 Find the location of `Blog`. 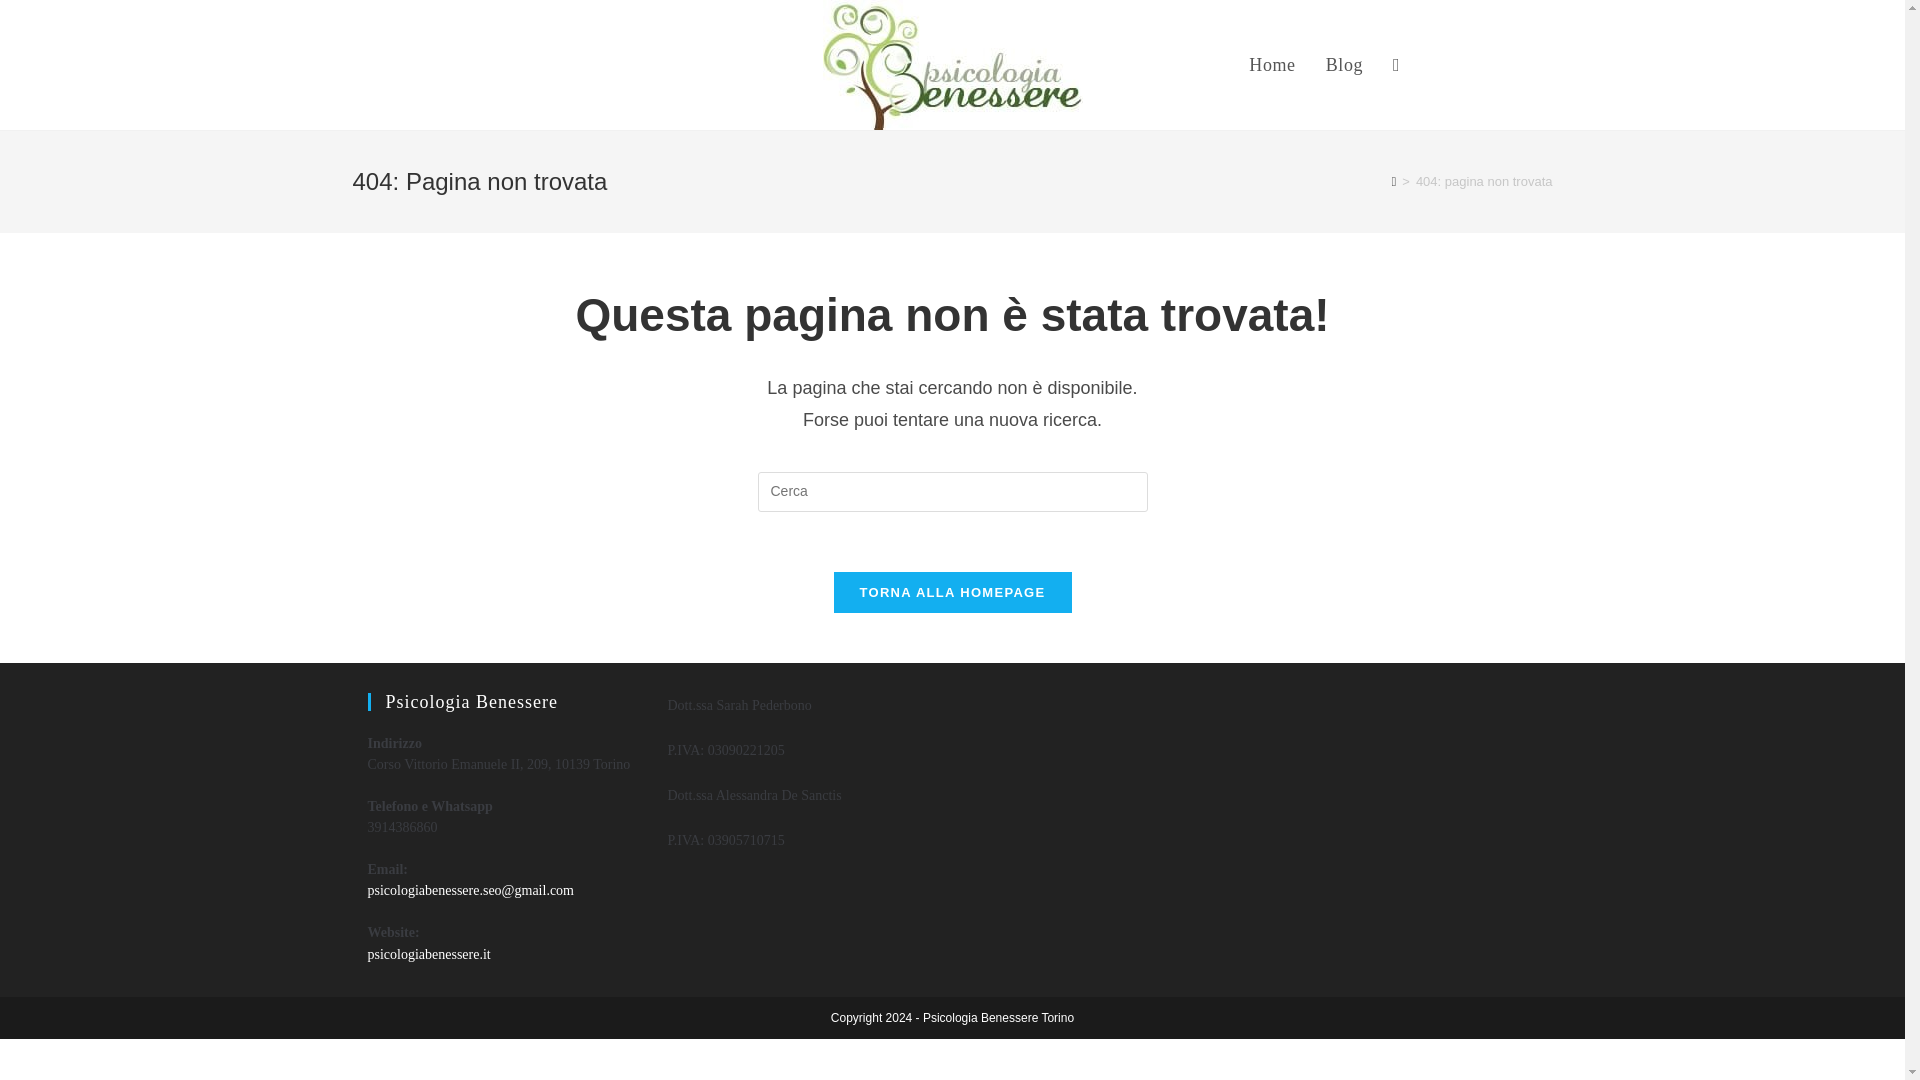

Blog is located at coordinates (1344, 64).